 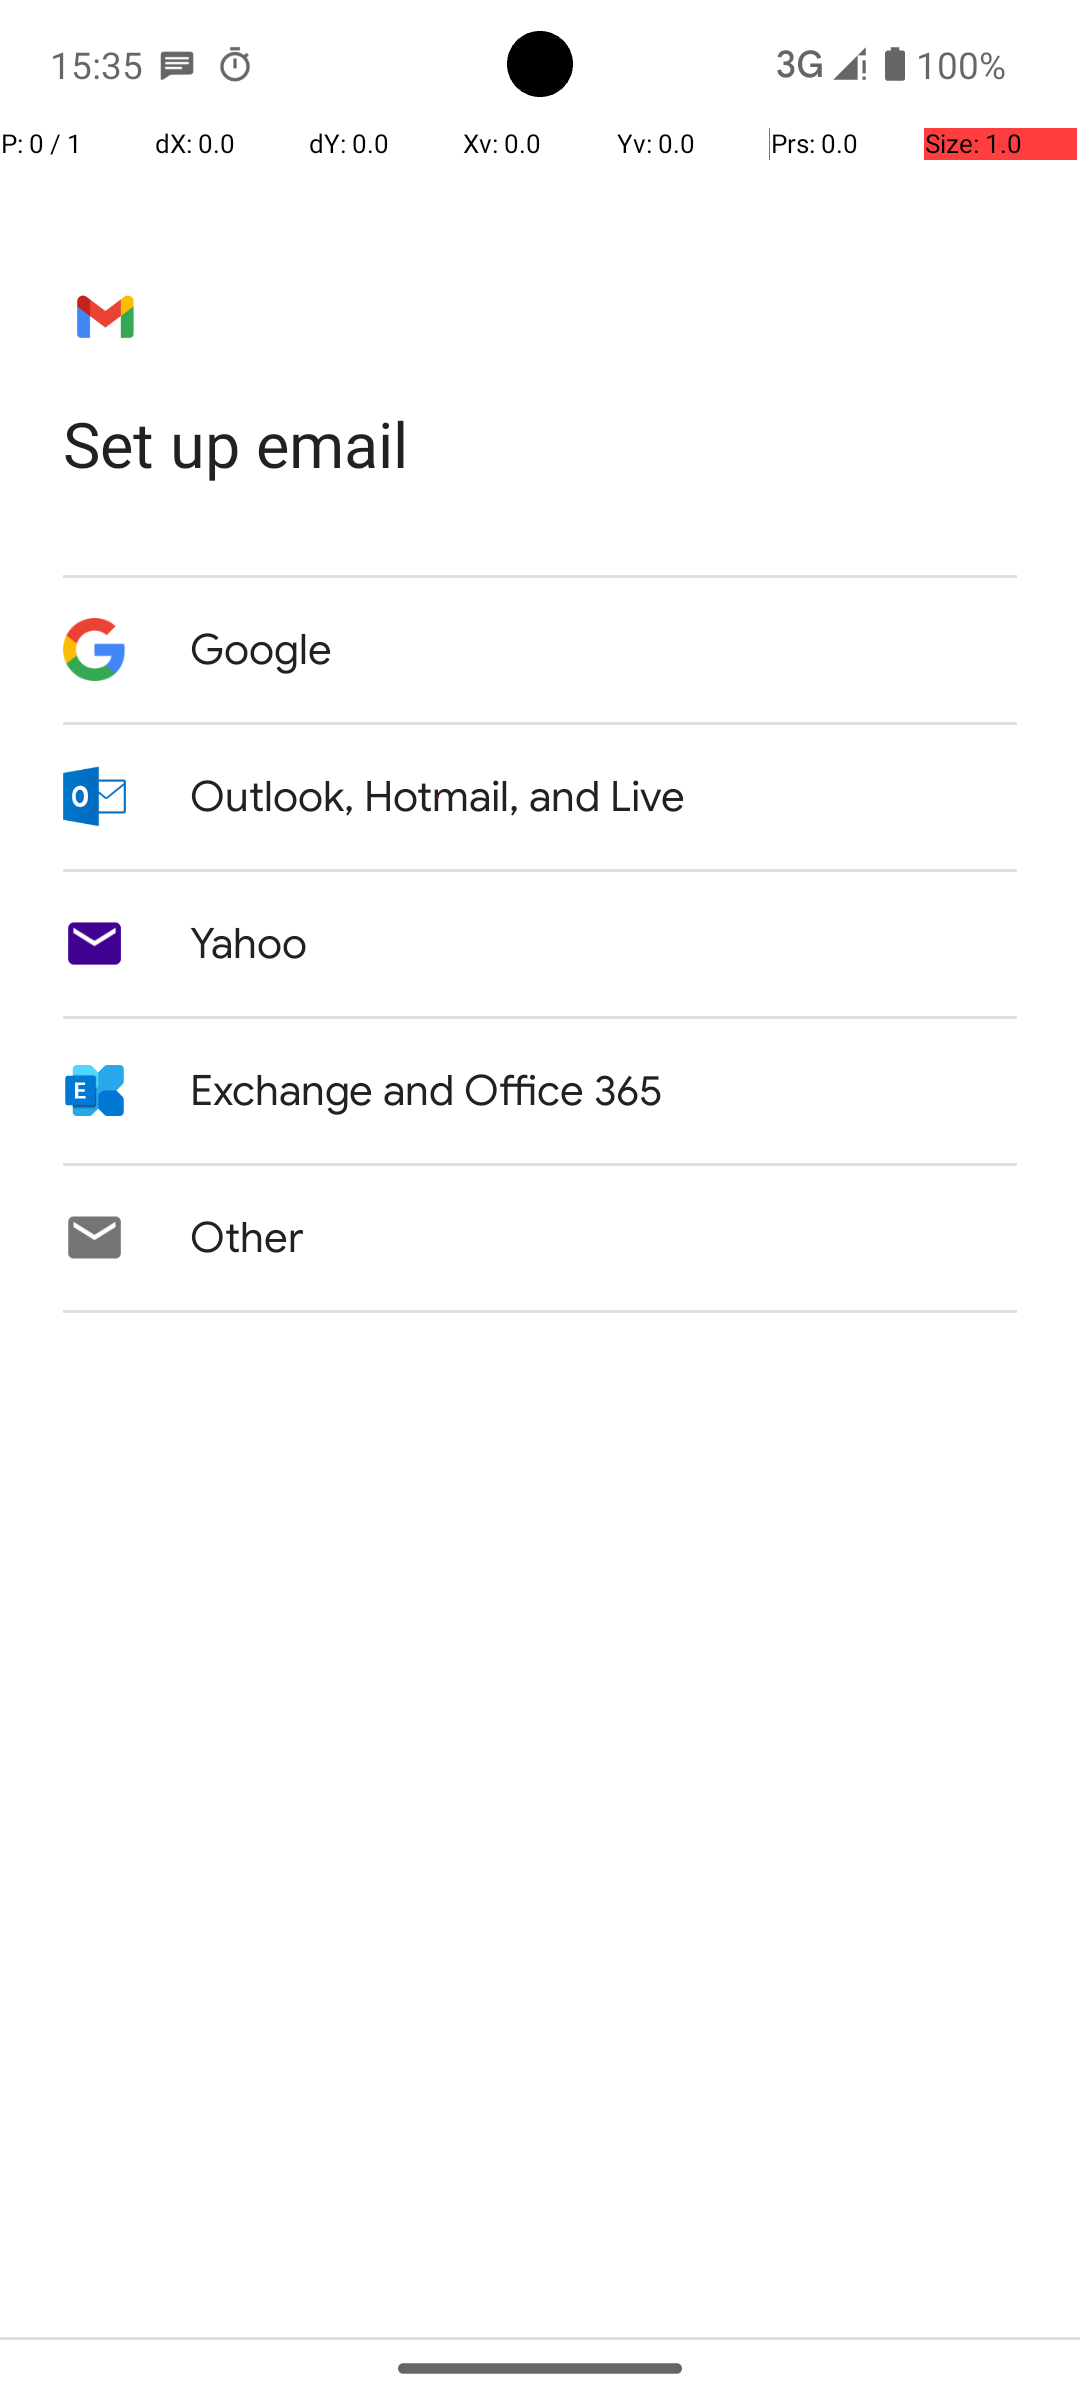 I want to click on Exchange and Office 365, so click(x=426, y=1091).